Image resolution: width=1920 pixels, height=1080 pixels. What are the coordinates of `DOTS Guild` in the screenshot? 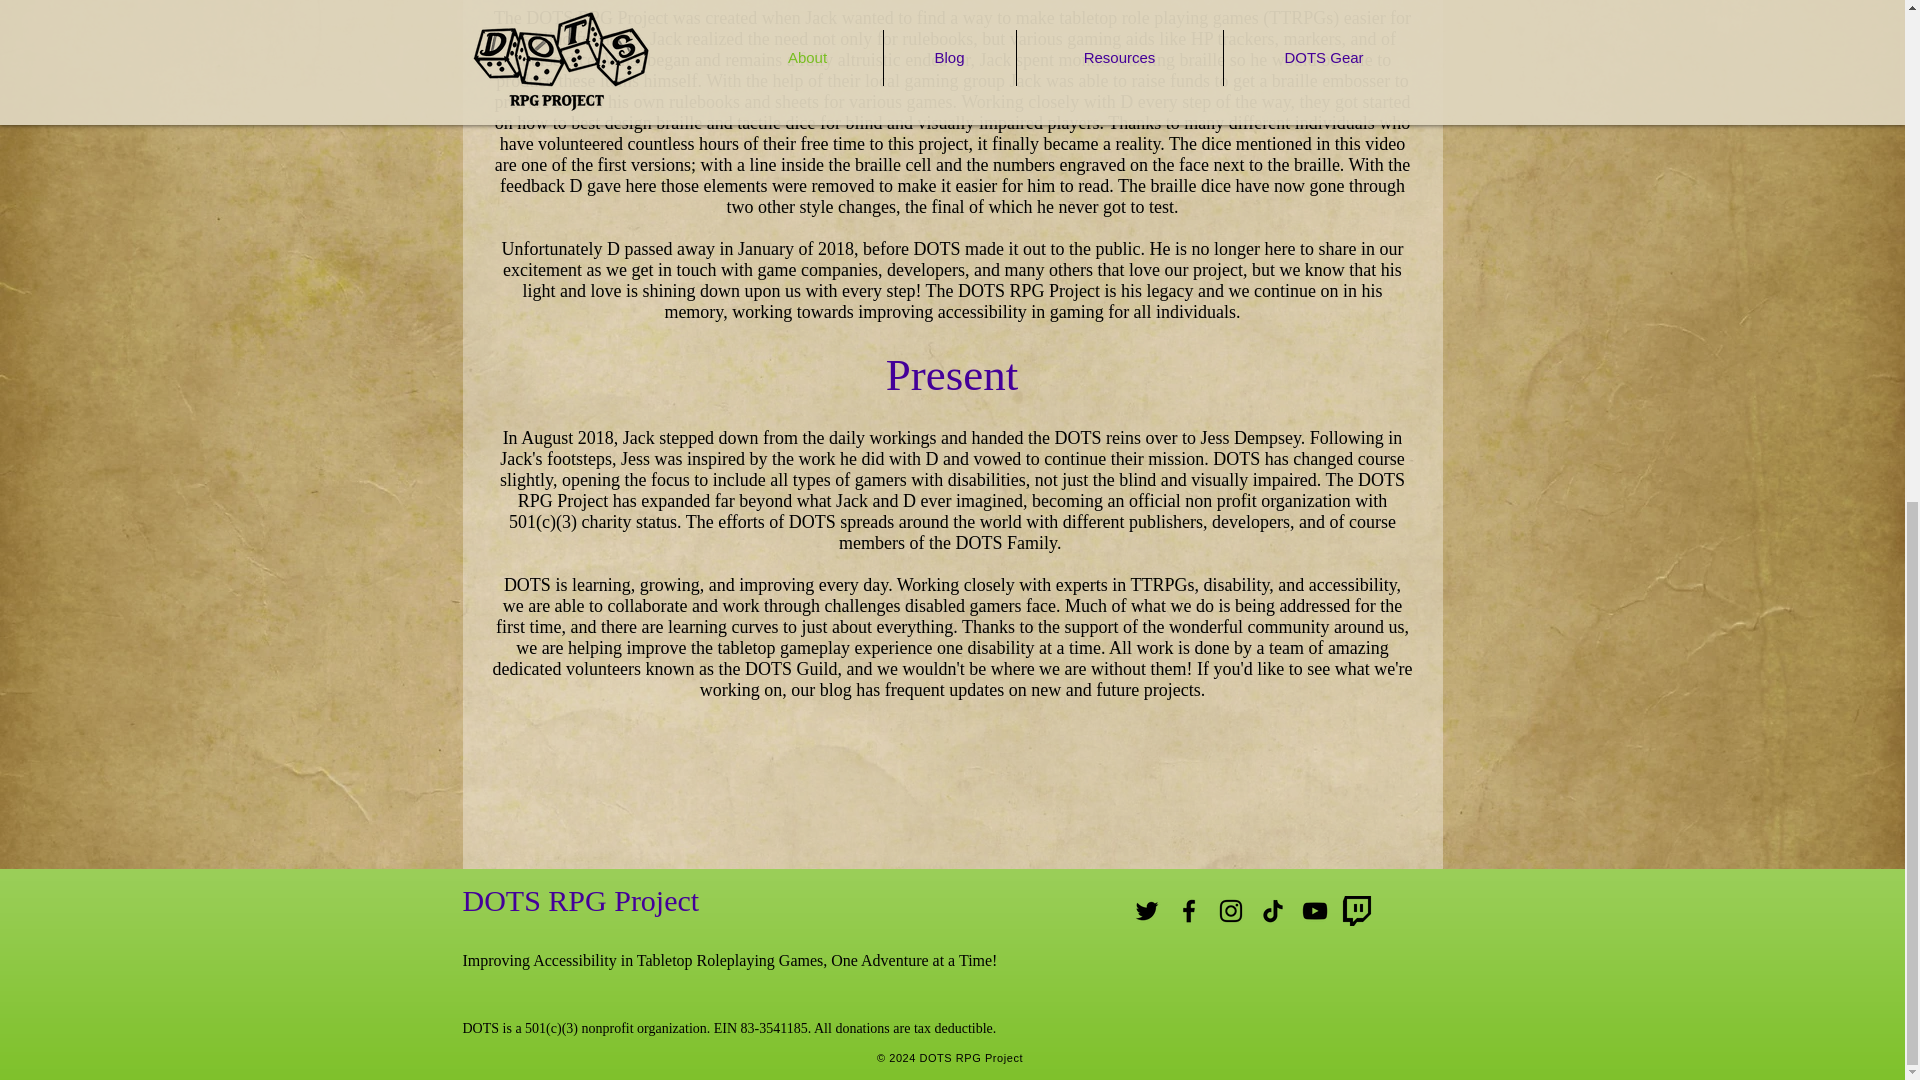 It's located at (790, 668).